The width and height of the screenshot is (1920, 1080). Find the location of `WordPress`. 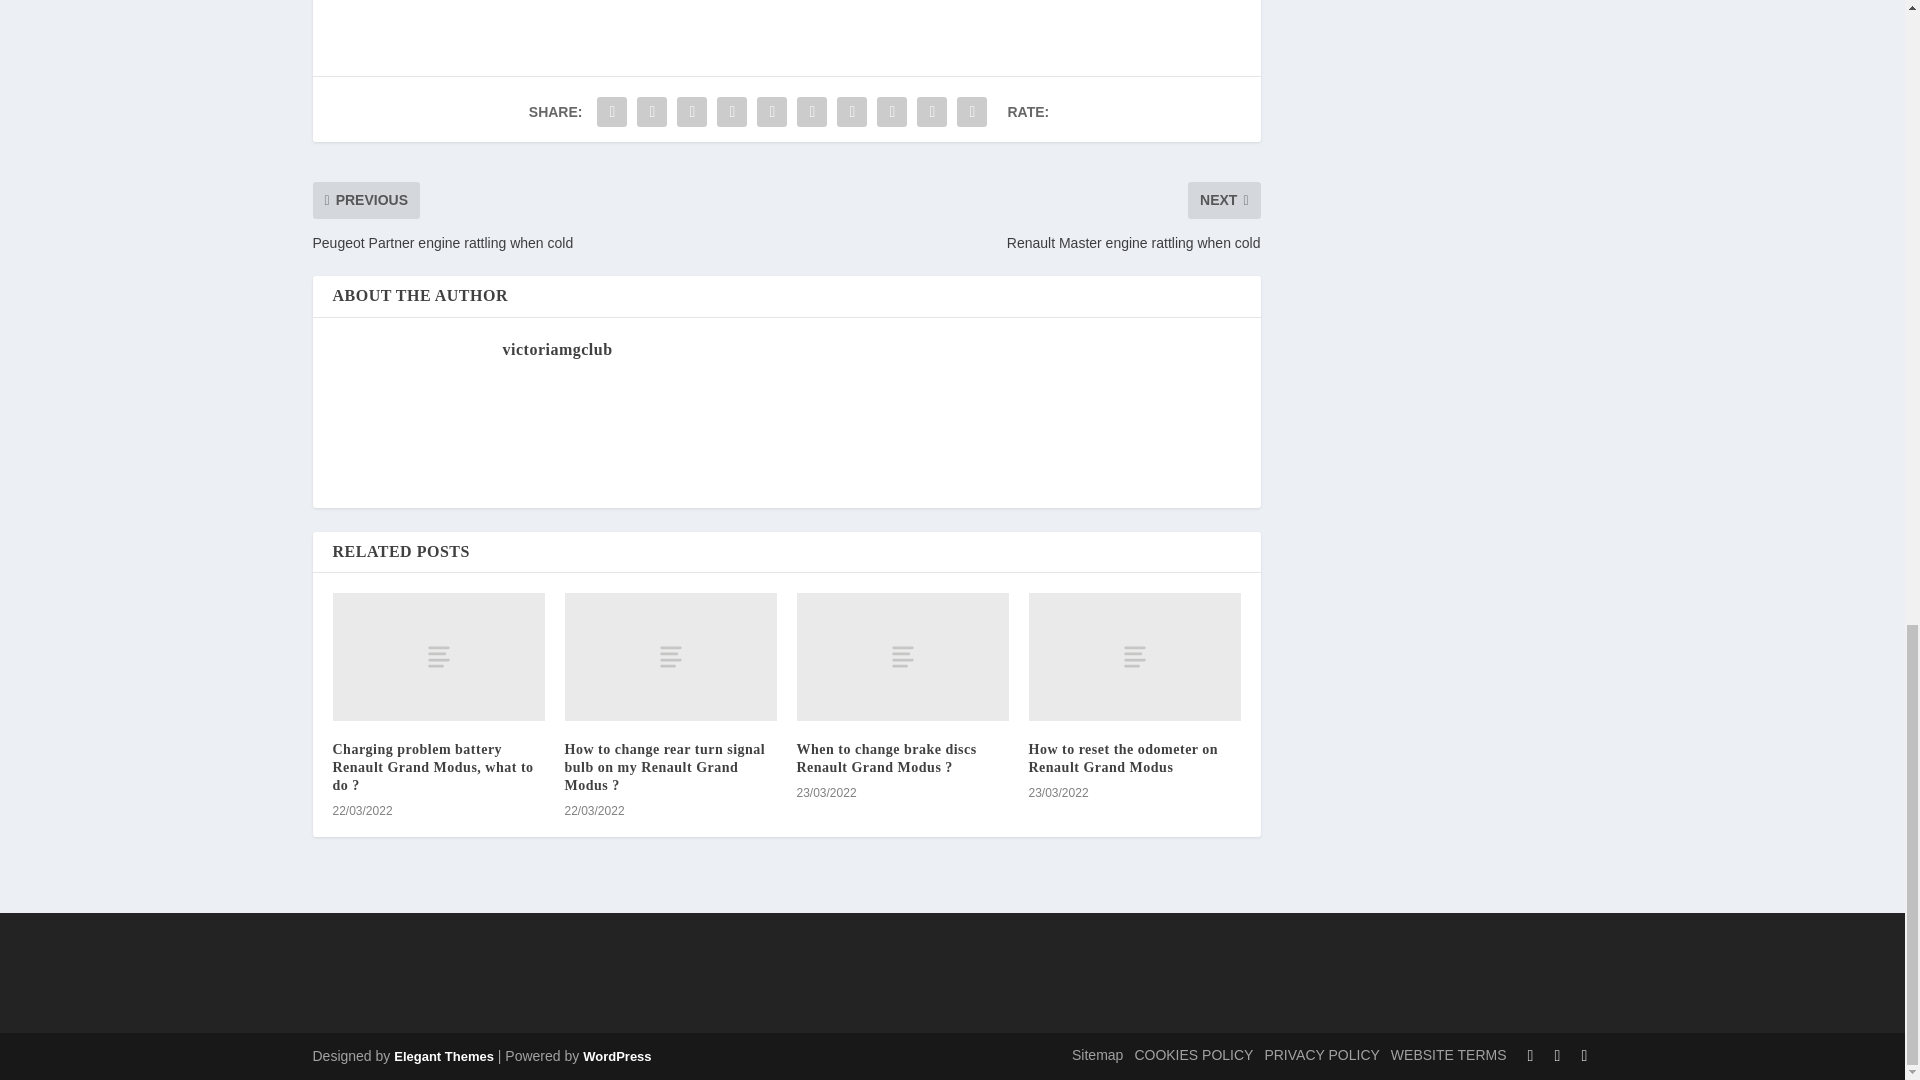

WordPress is located at coordinates (616, 1056).